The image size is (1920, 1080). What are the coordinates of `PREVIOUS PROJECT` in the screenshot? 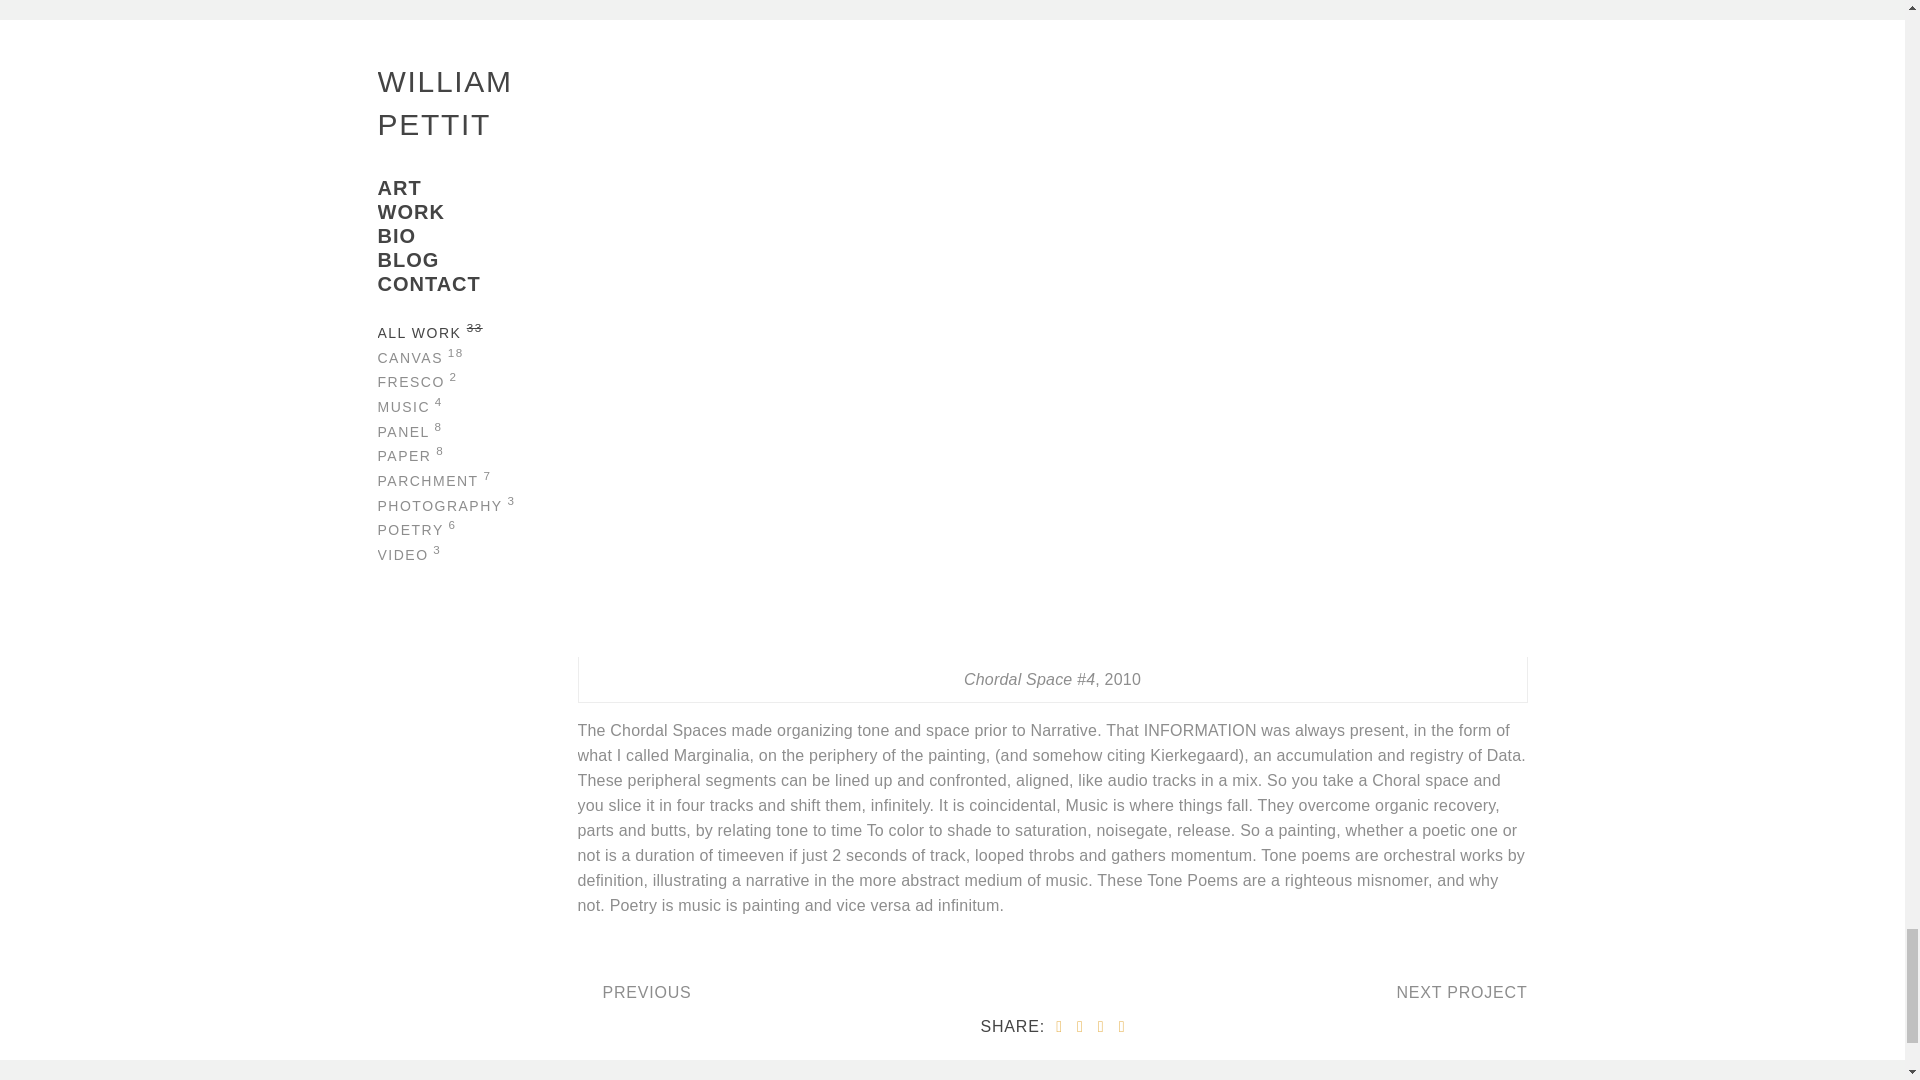 It's located at (646, 993).